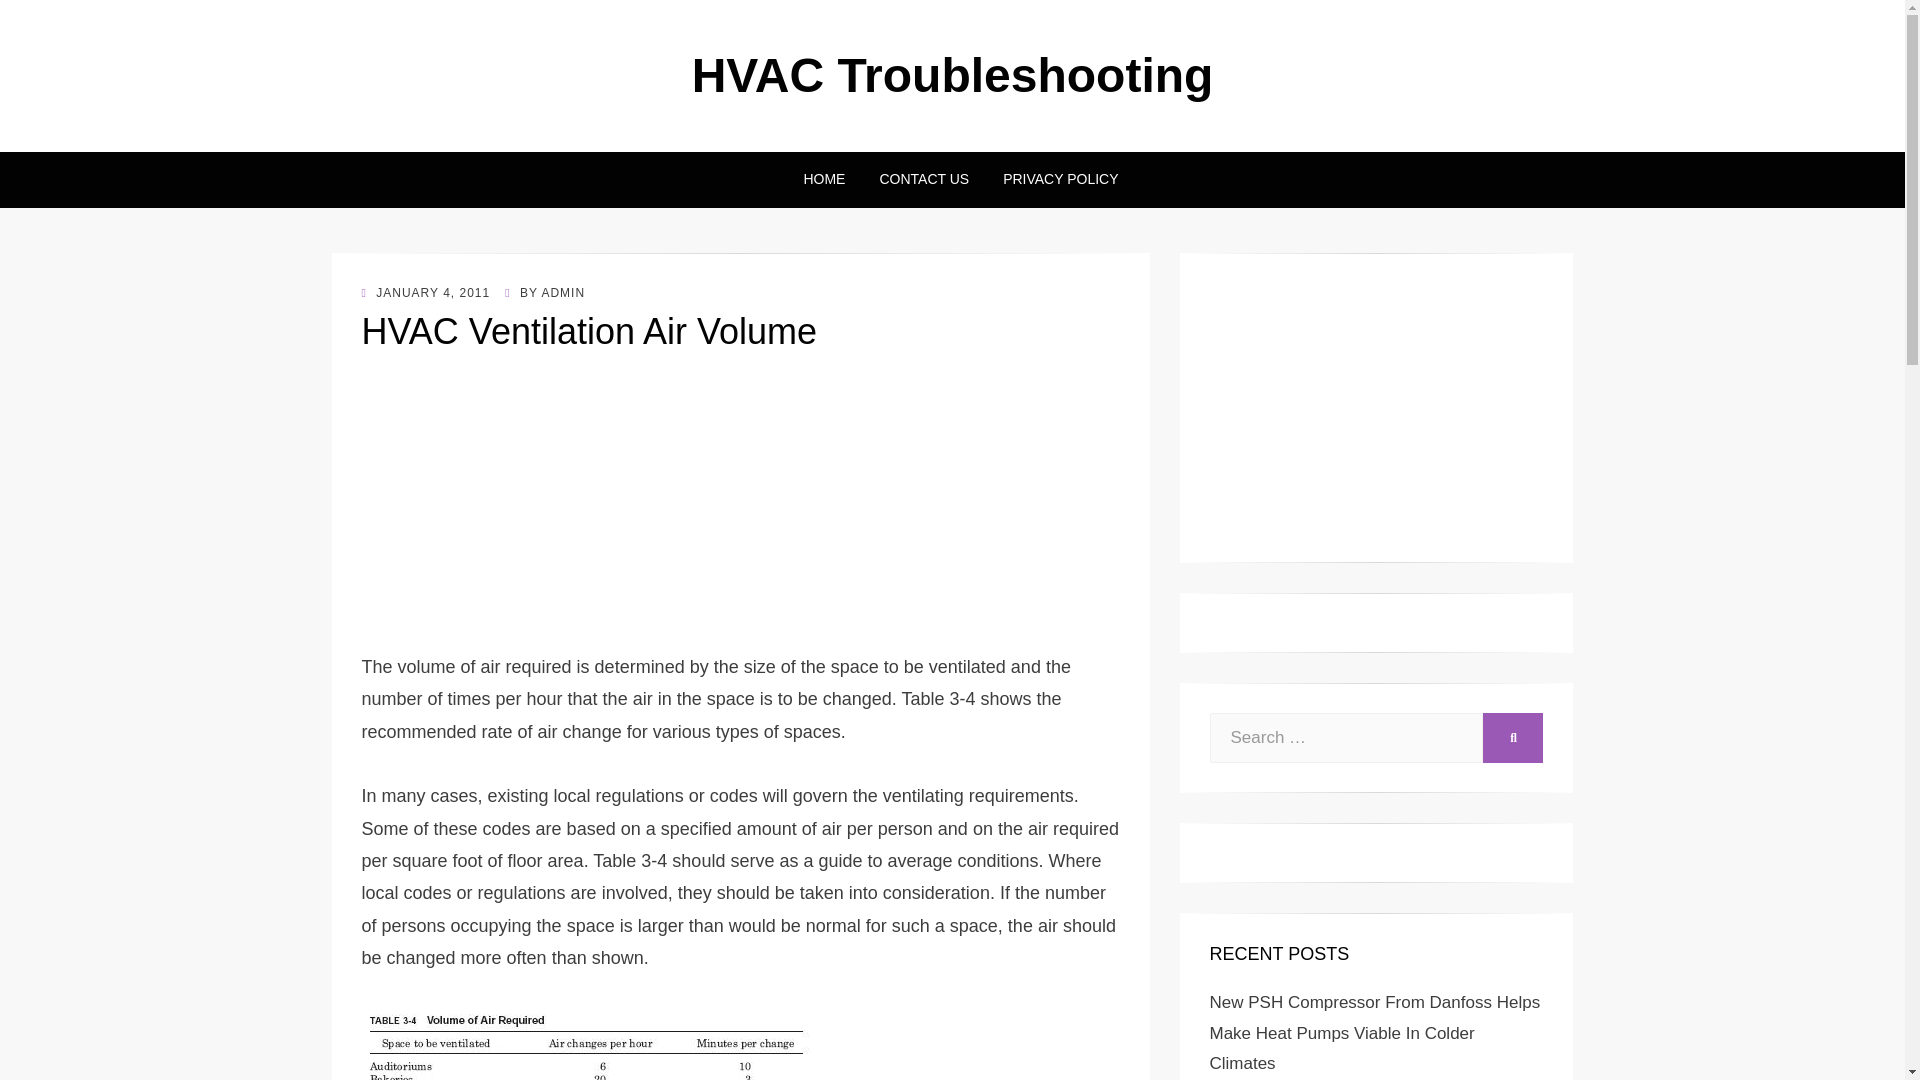  I want to click on PRIVACY POLICY, so click(1052, 180).